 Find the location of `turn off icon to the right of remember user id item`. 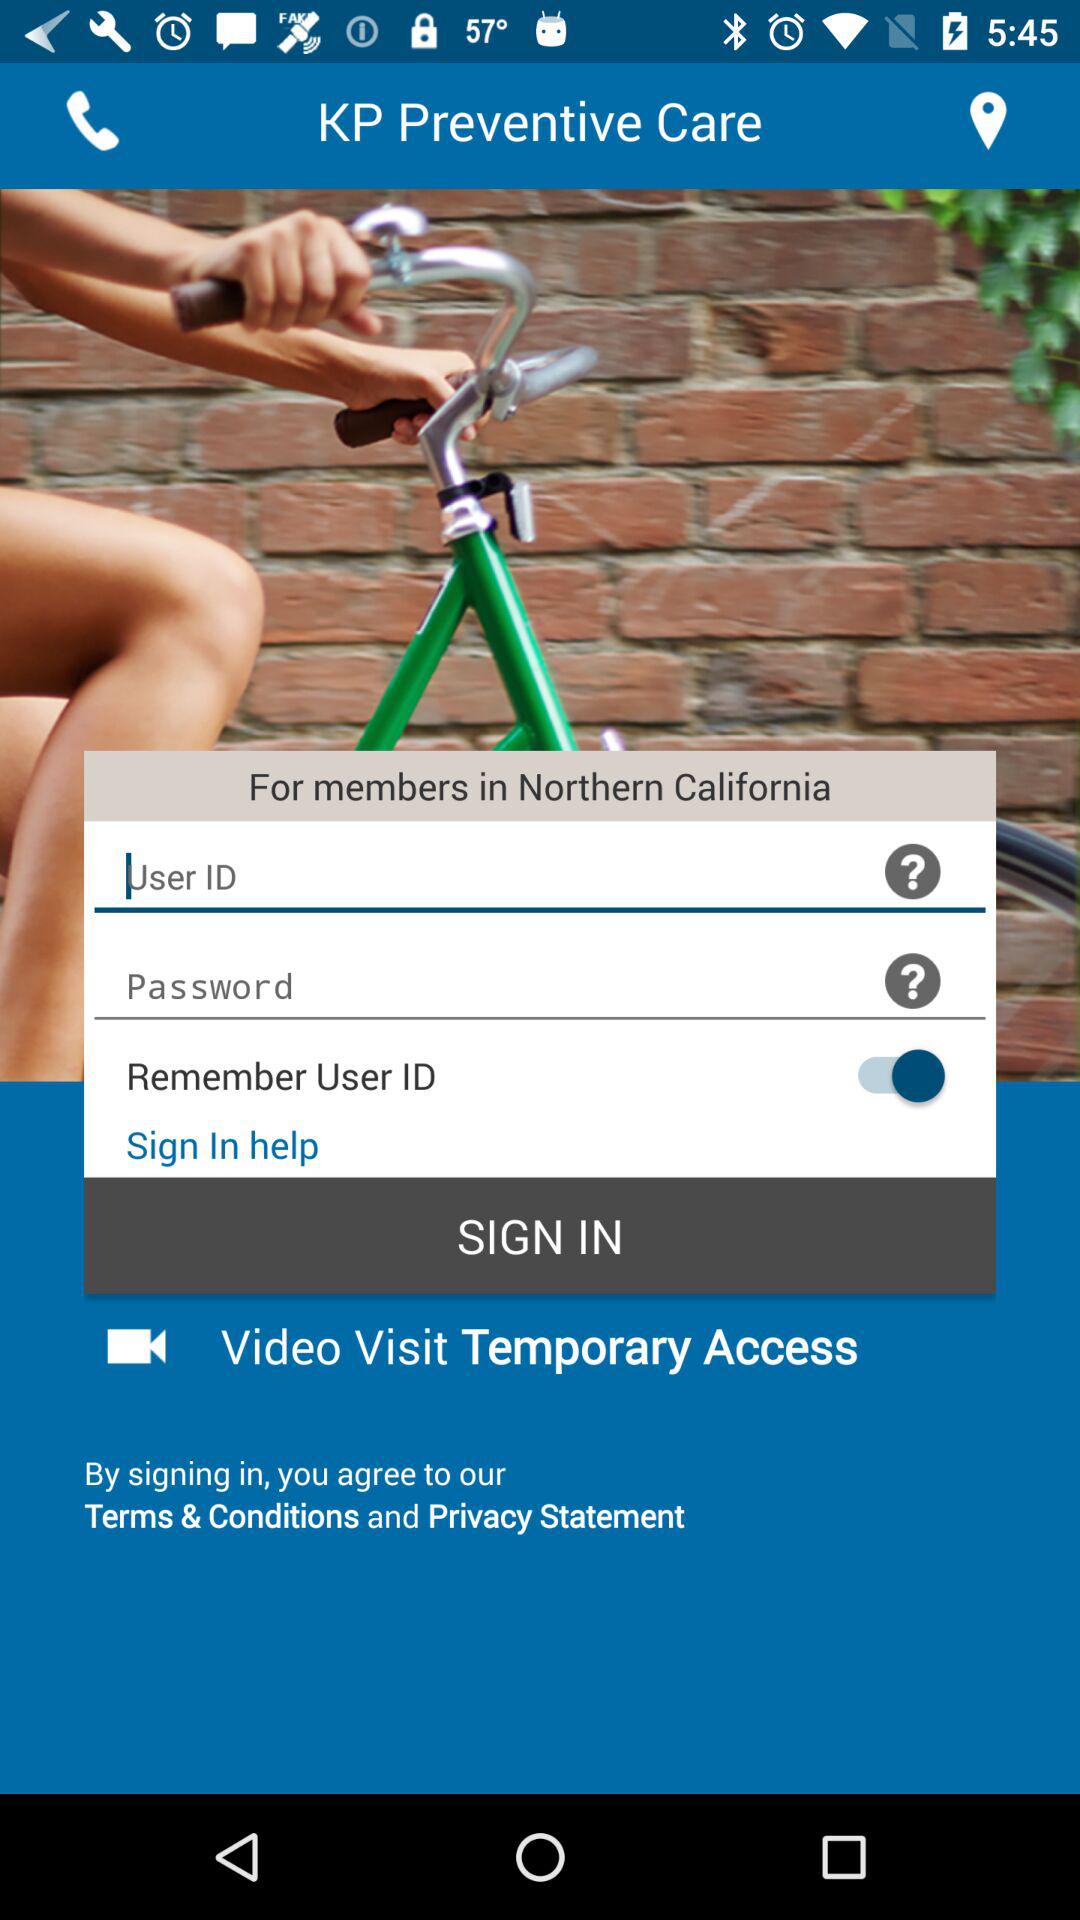

turn off icon to the right of remember user id item is located at coordinates (891, 1076).